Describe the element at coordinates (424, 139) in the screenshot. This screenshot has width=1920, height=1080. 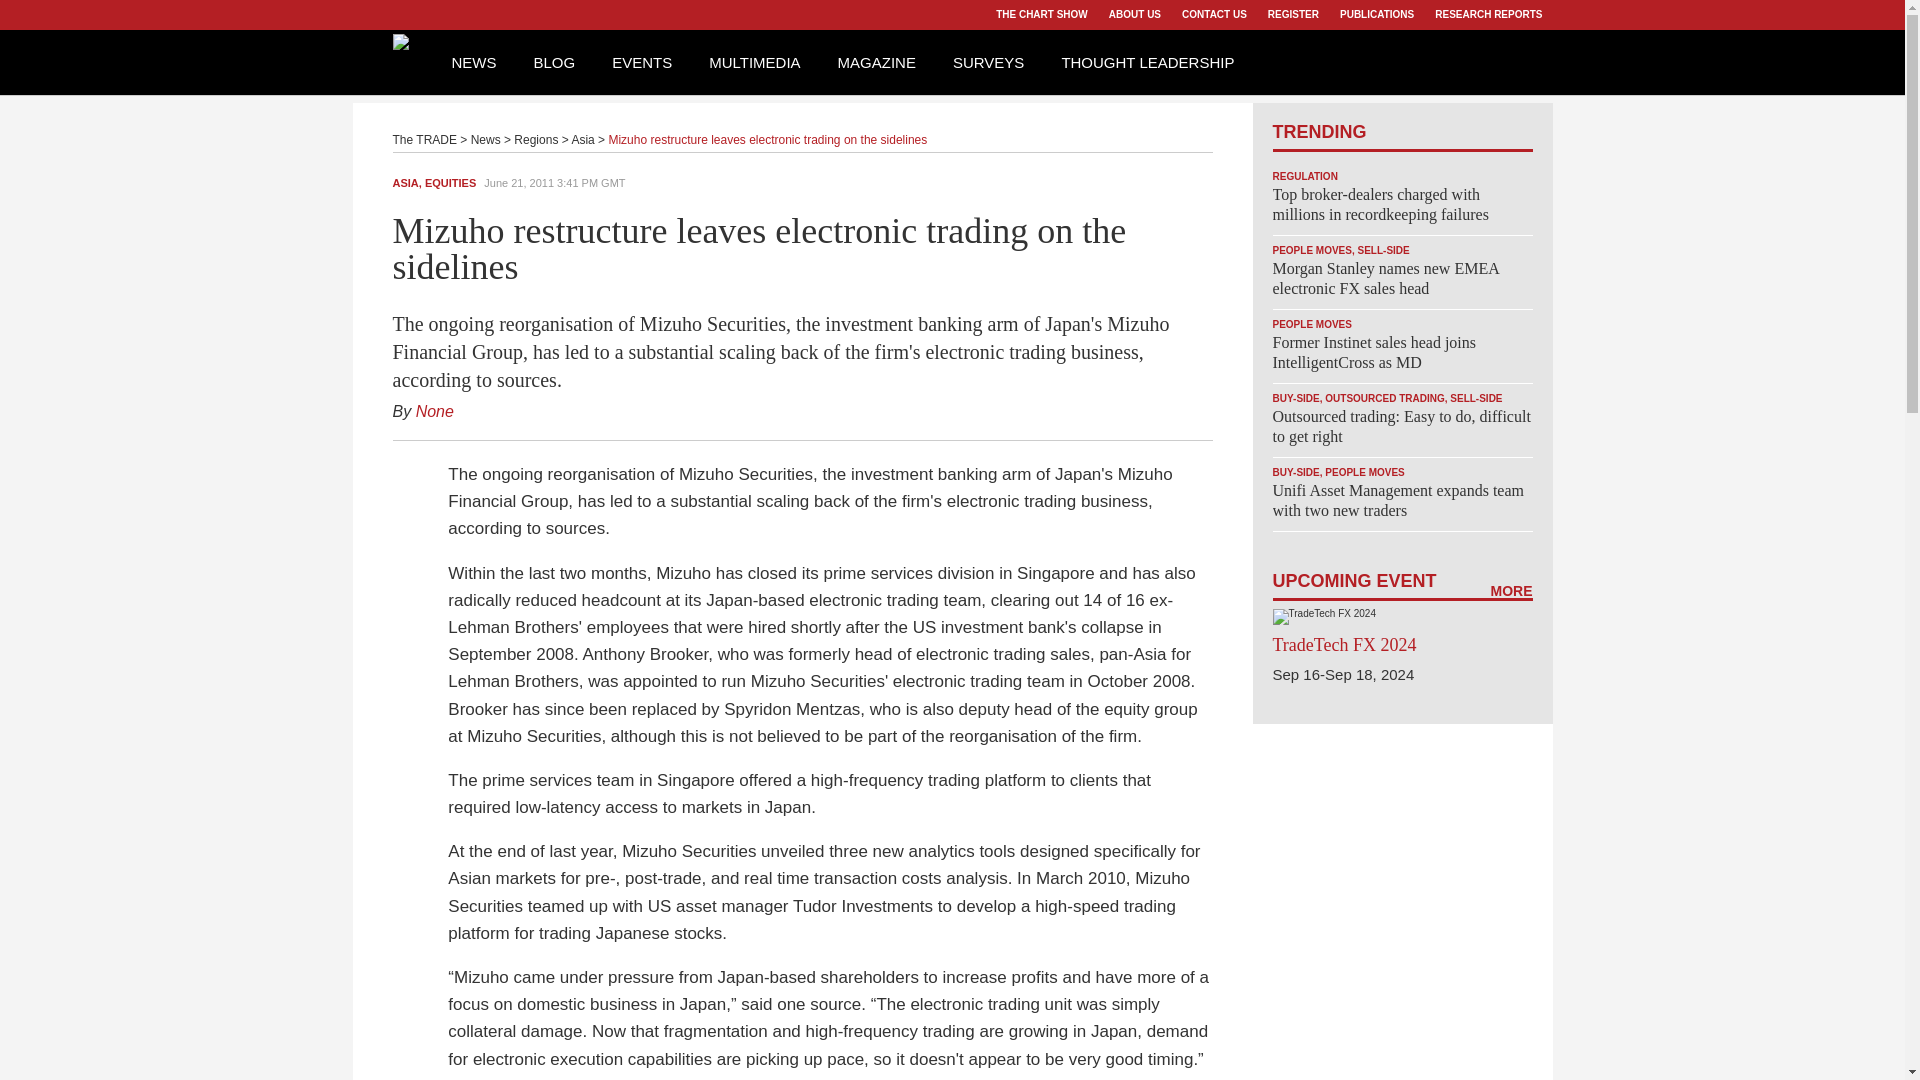
I see `Go to The TRADE.` at that location.